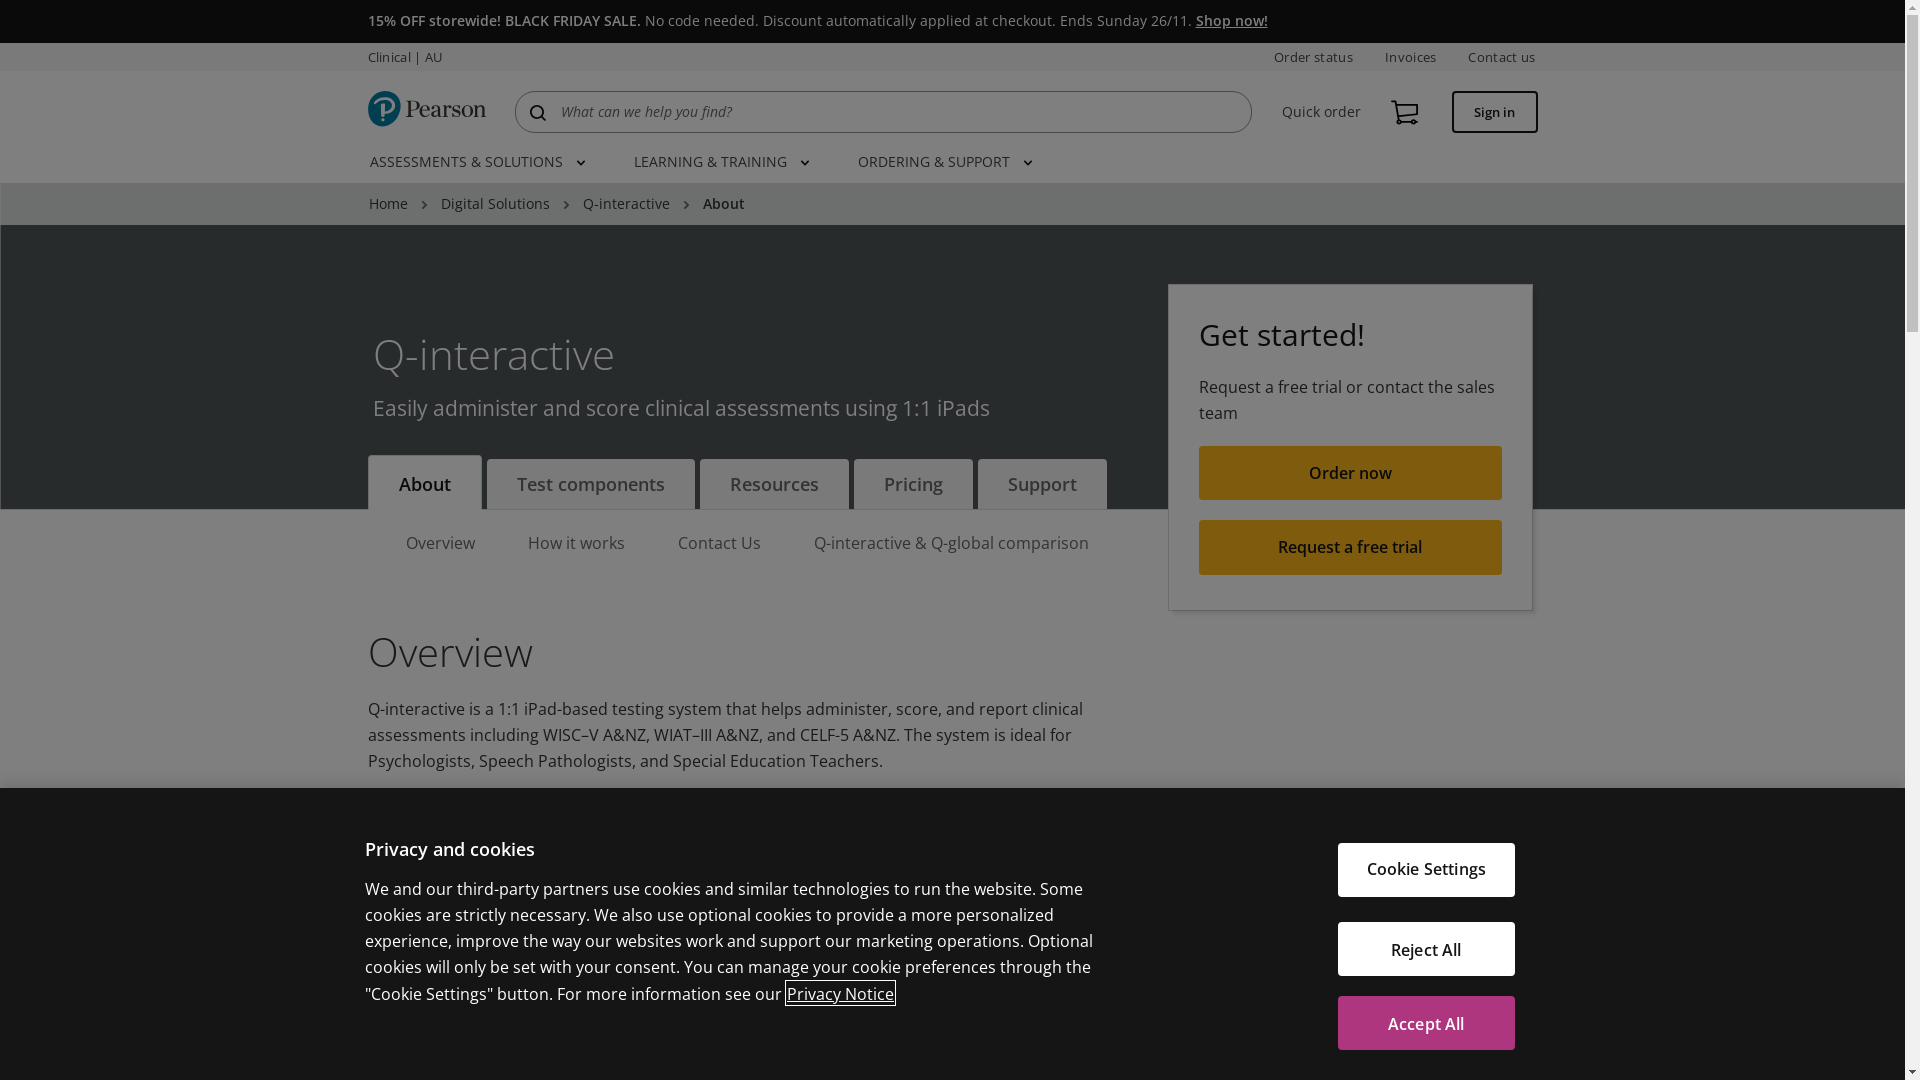  Describe the element at coordinates (1232, 20) in the screenshot. I see `Shop now!` at that location.